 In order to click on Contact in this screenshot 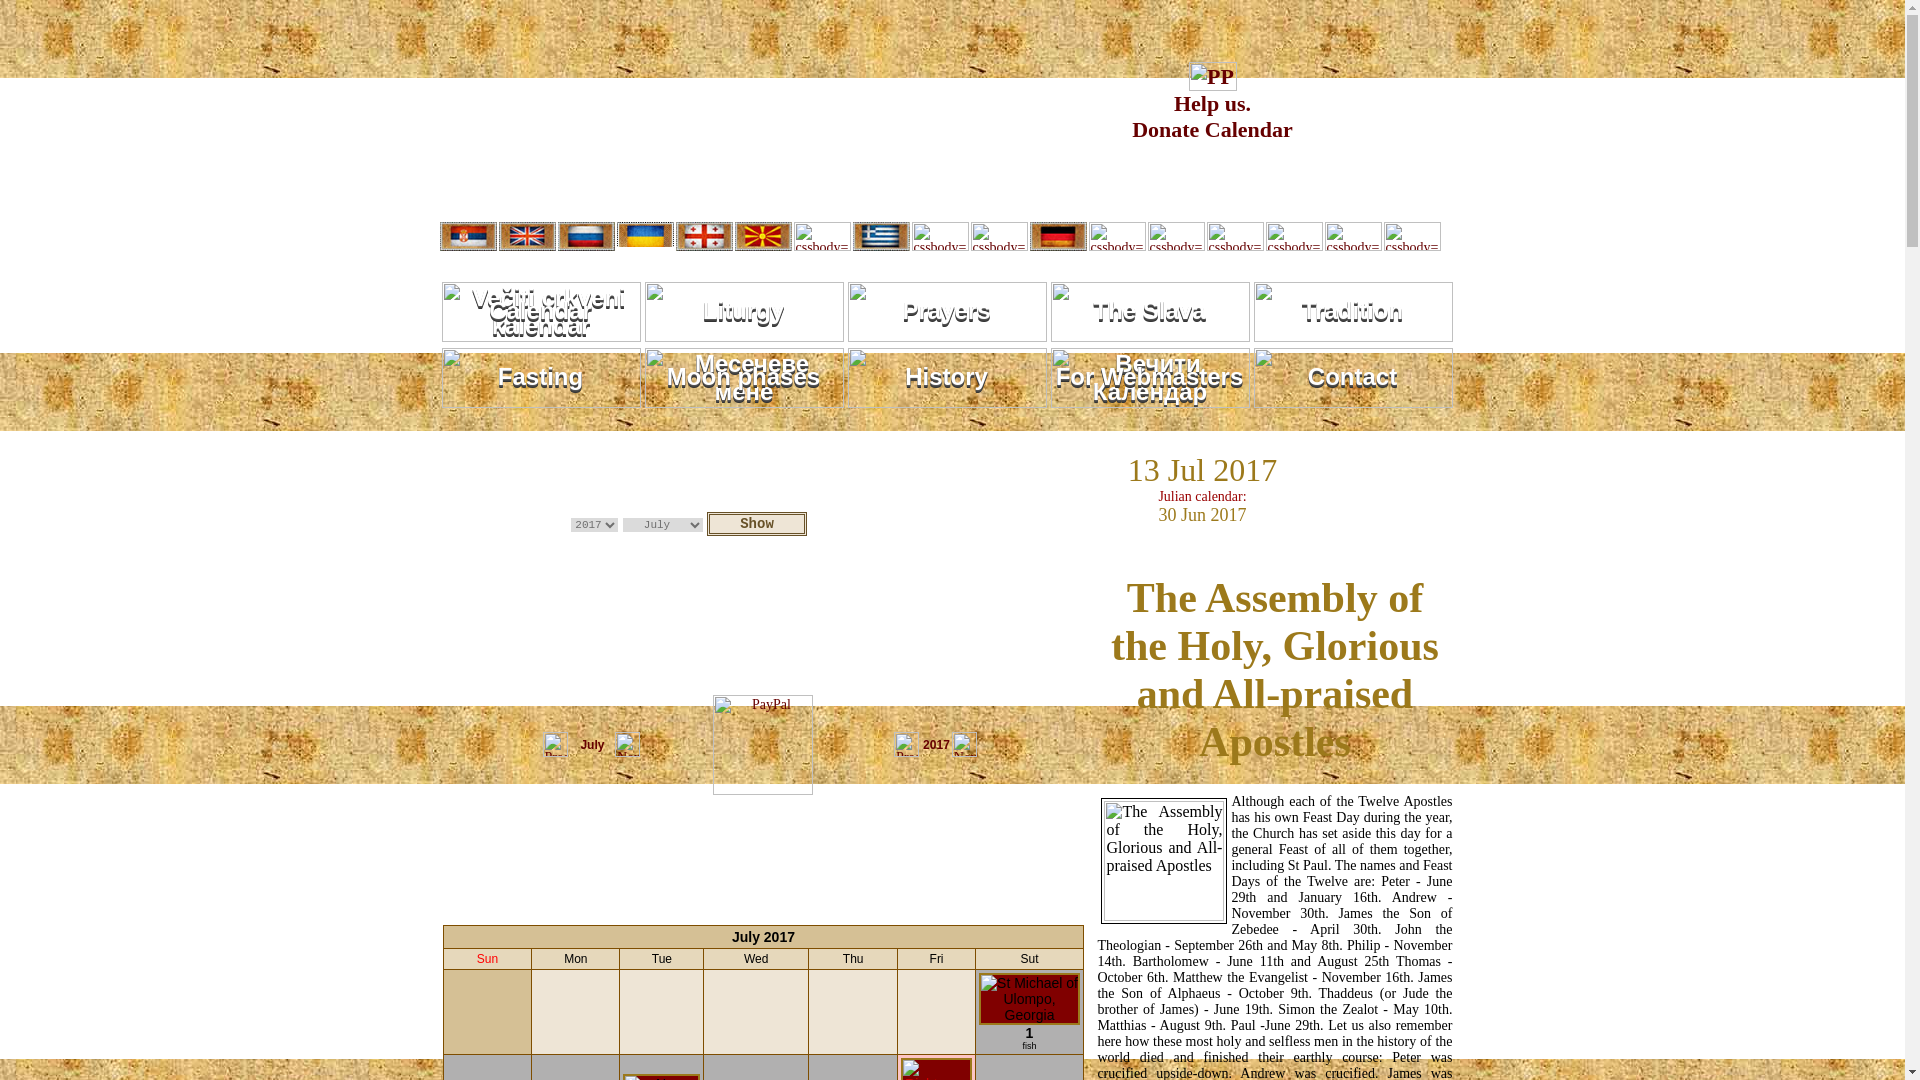, I will do `click(541, 378)`.